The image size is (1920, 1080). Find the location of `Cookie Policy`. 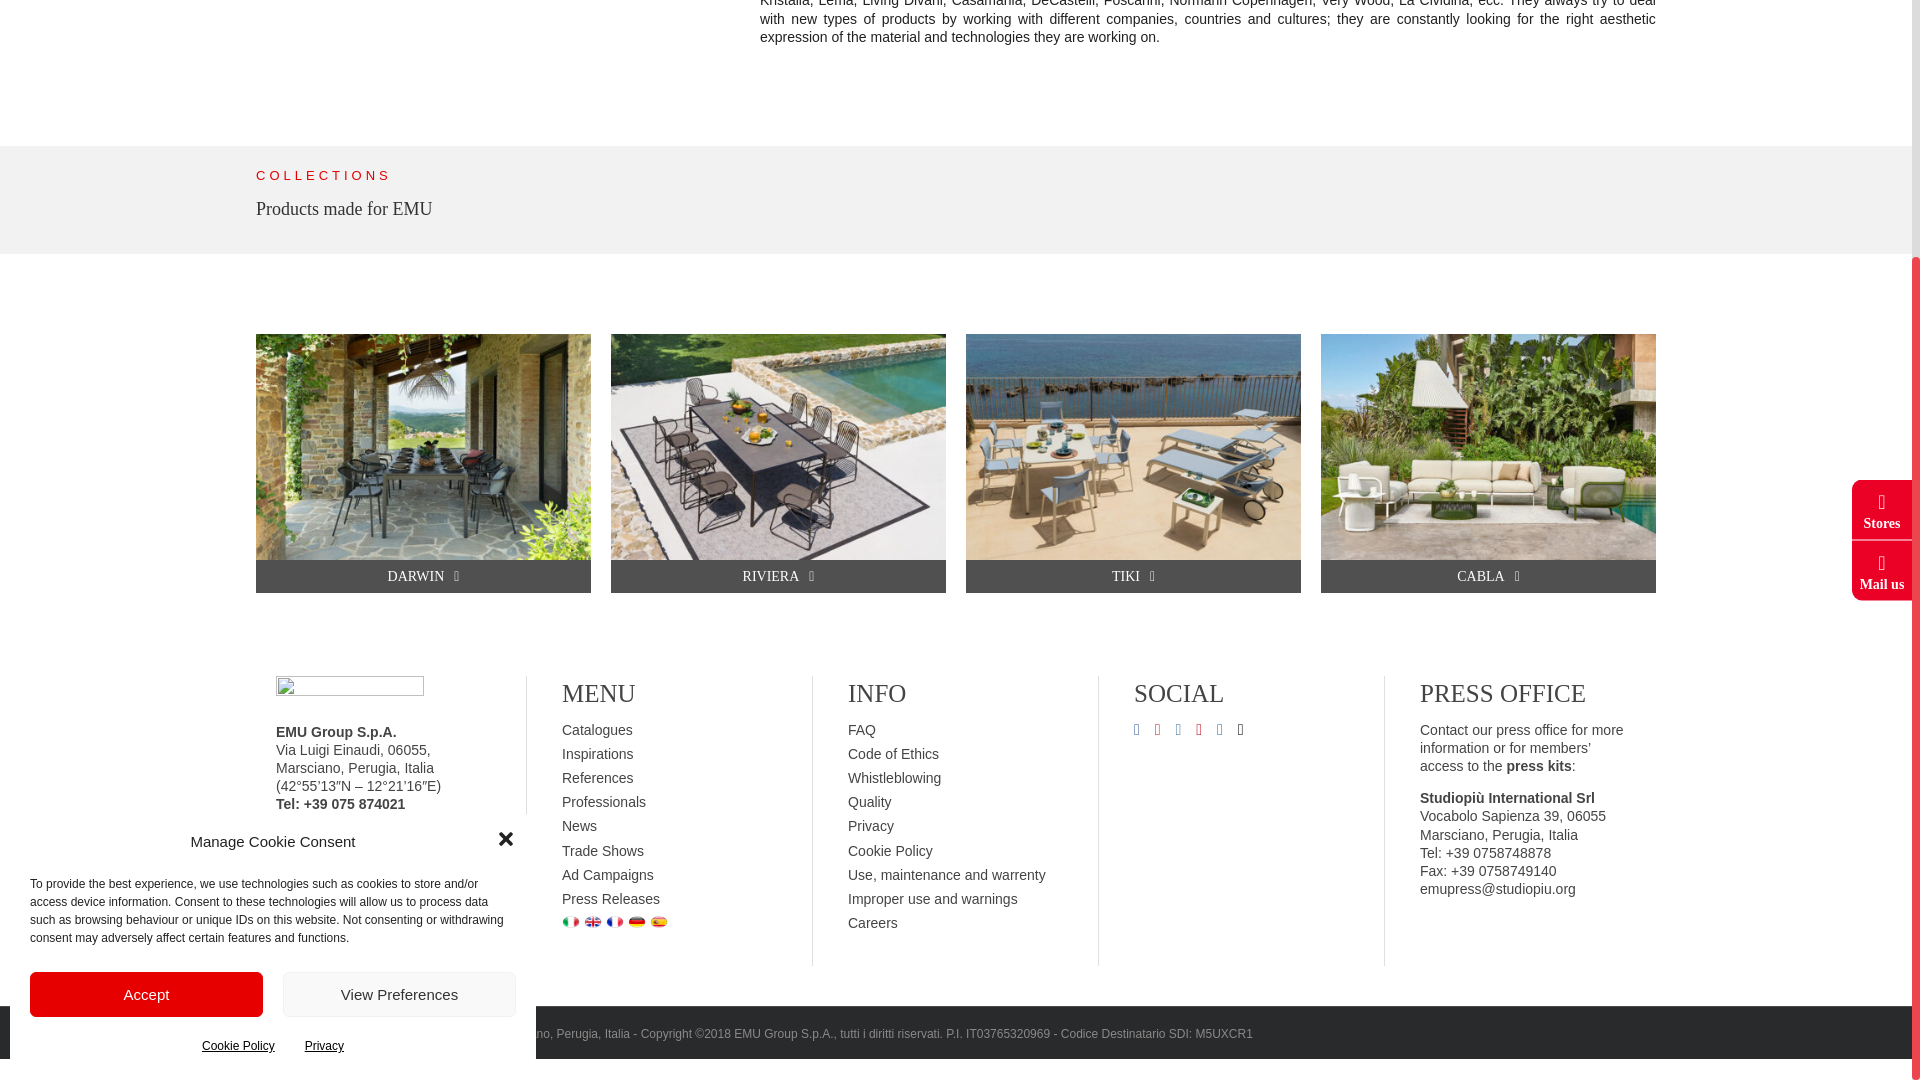

Cookie Policy is located at coordinates (238, 708).